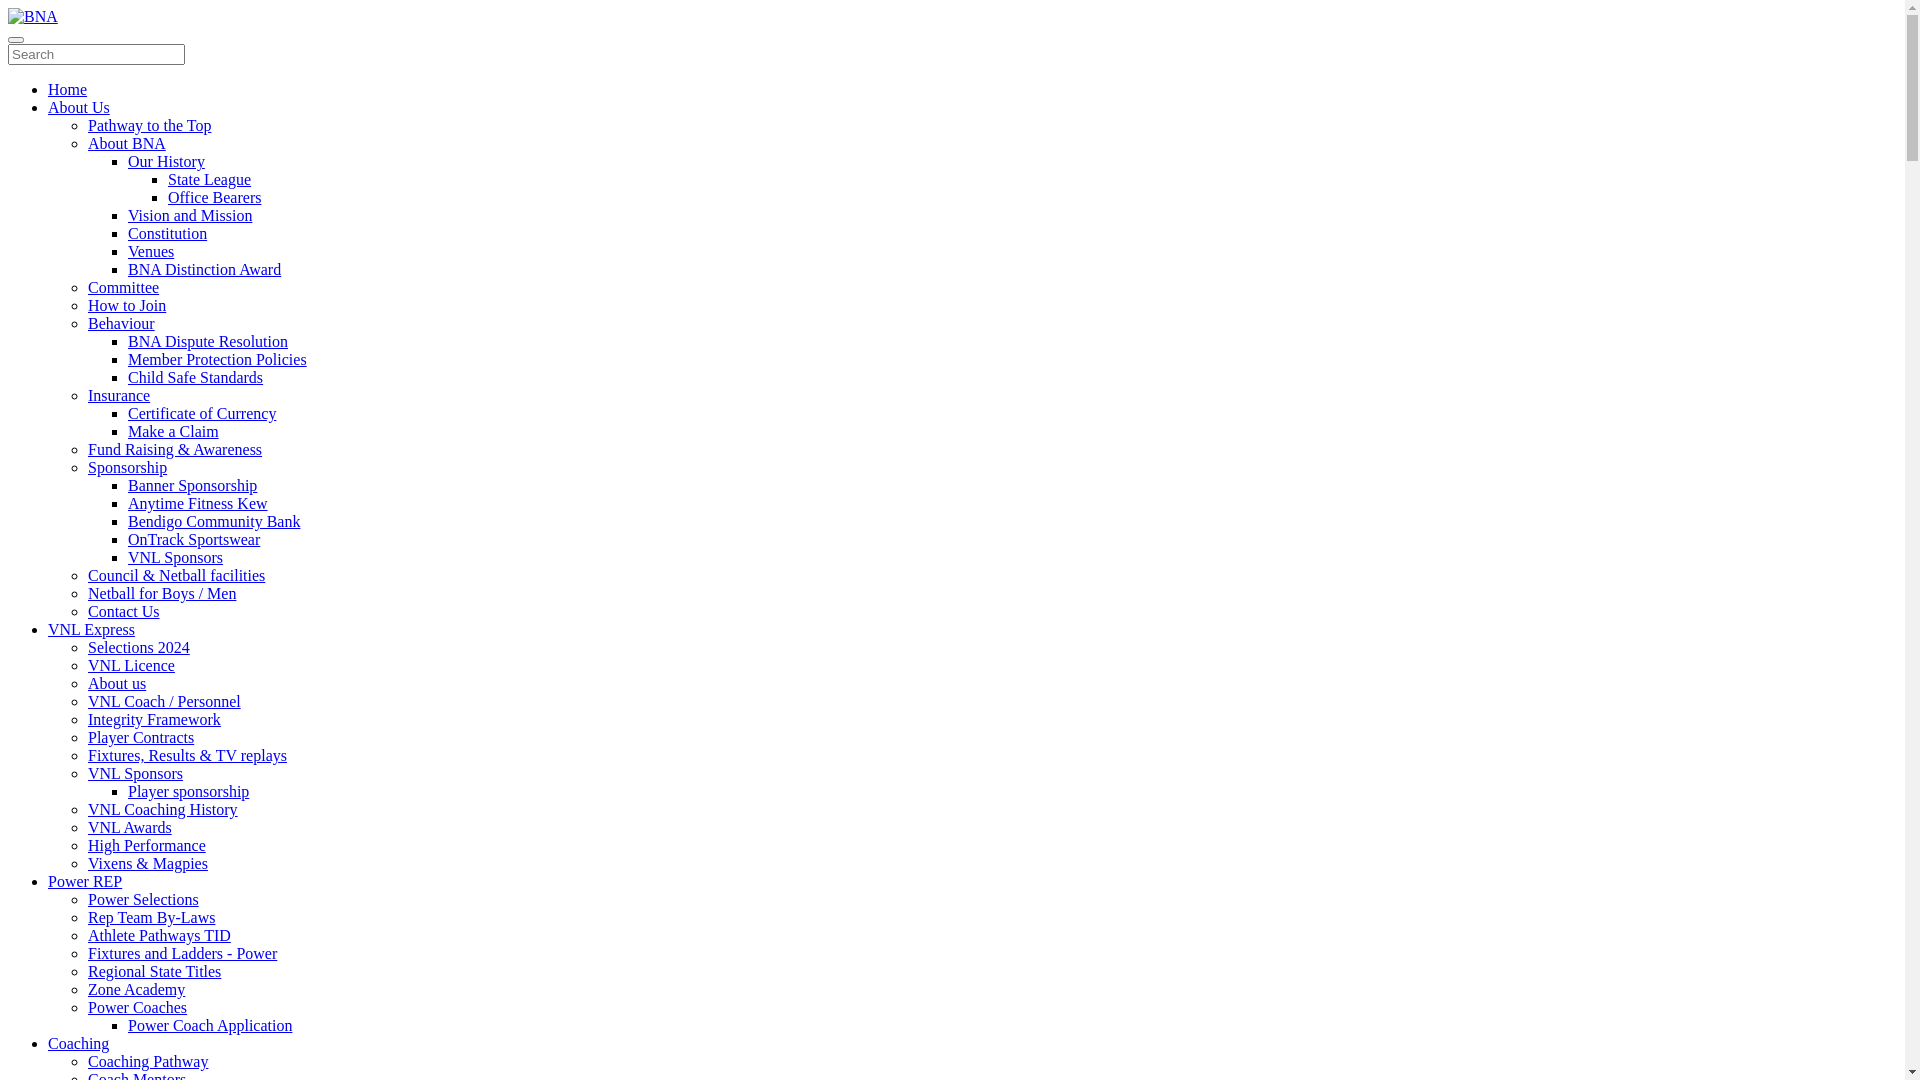 The height and width of the screenshot is (1080, 1920). What do you see at coordinates (162, 594) in the screenshot?
I see `Netball for Boys / Men` at bounding box center [162, 594].